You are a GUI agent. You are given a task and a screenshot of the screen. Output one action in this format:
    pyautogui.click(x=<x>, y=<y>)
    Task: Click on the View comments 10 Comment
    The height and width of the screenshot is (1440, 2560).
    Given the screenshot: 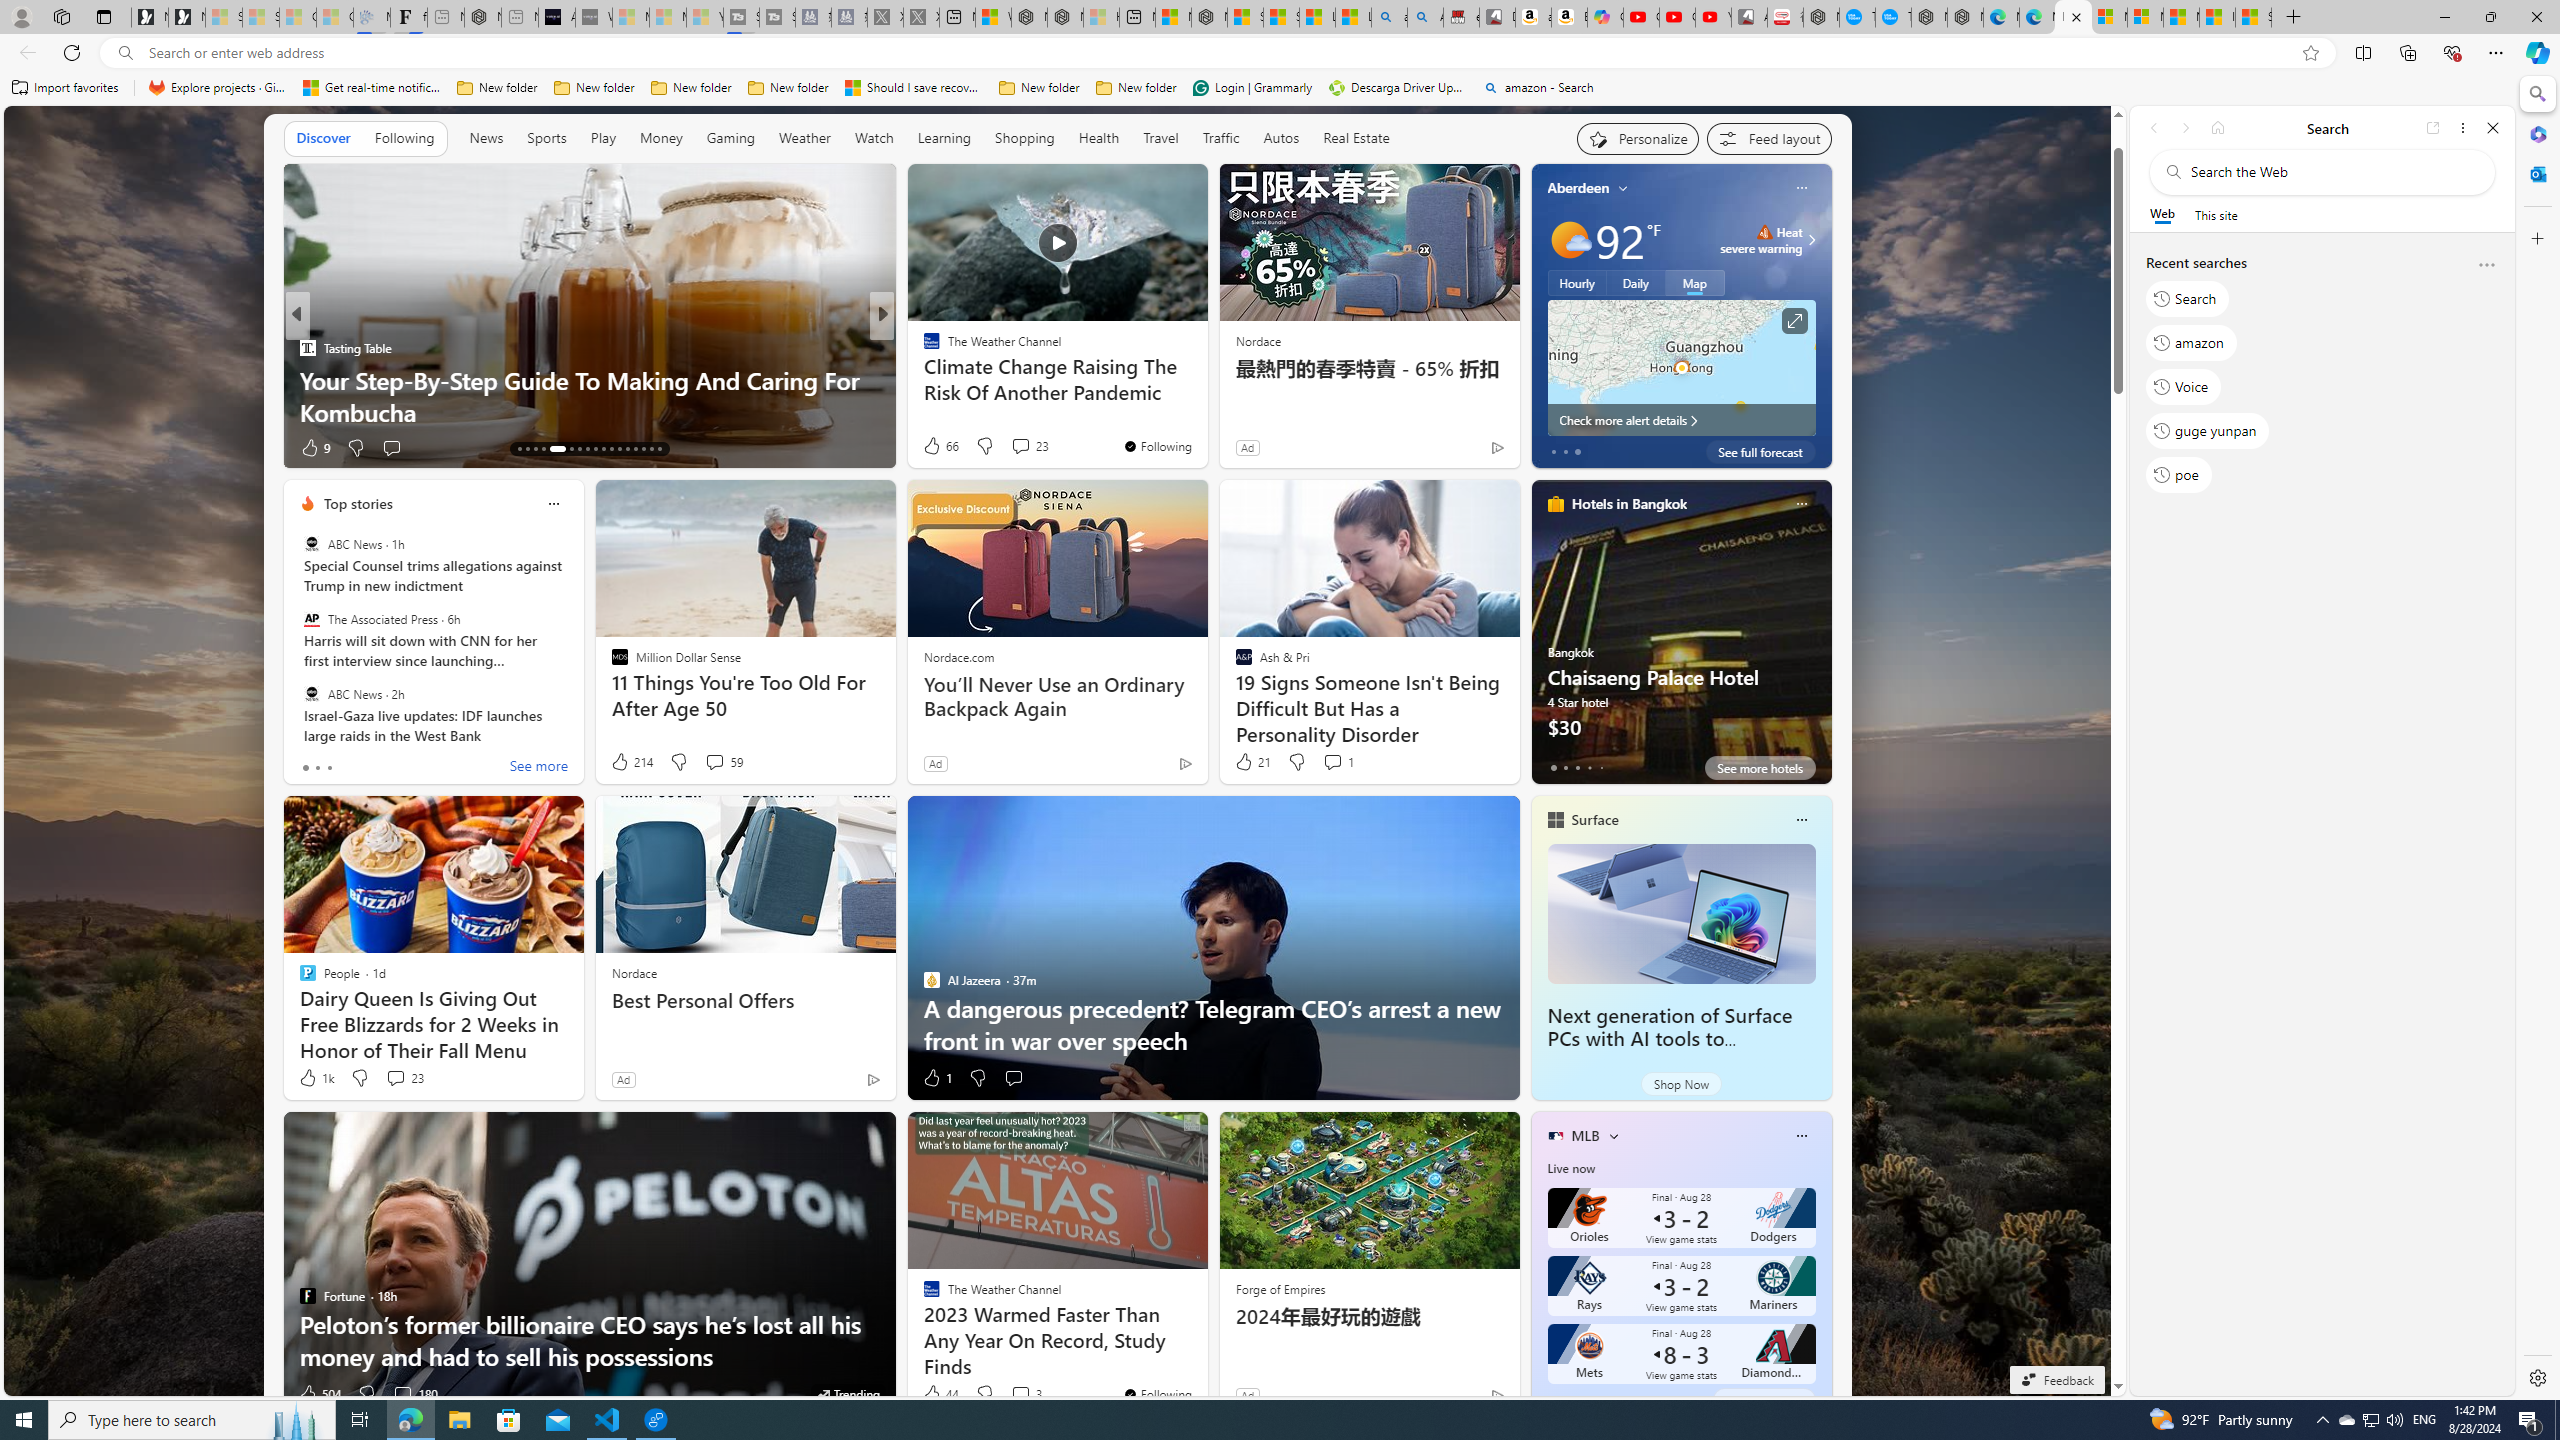 What is the action you would take?
    pyautogui.click(x=1021, y=446)
    